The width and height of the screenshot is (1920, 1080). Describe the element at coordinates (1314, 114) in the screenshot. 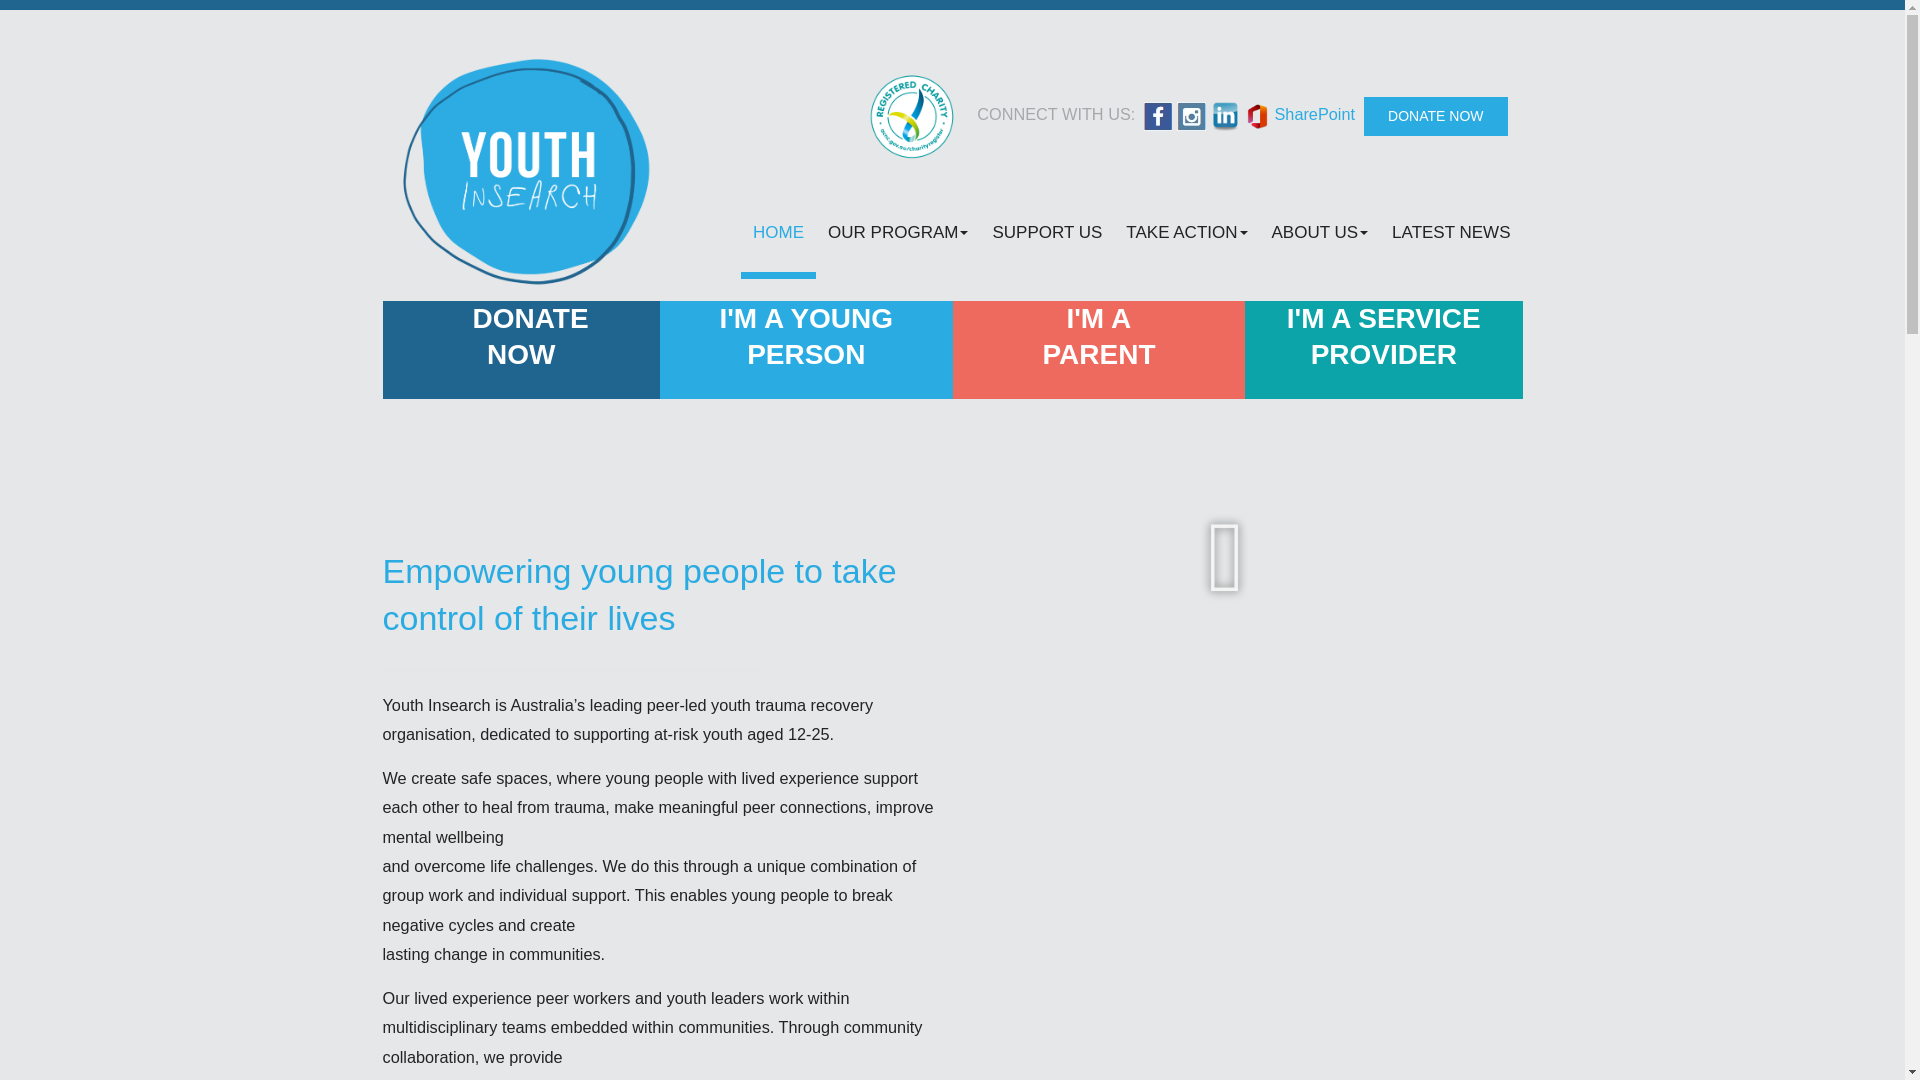

I see `SharePoint` at that location.